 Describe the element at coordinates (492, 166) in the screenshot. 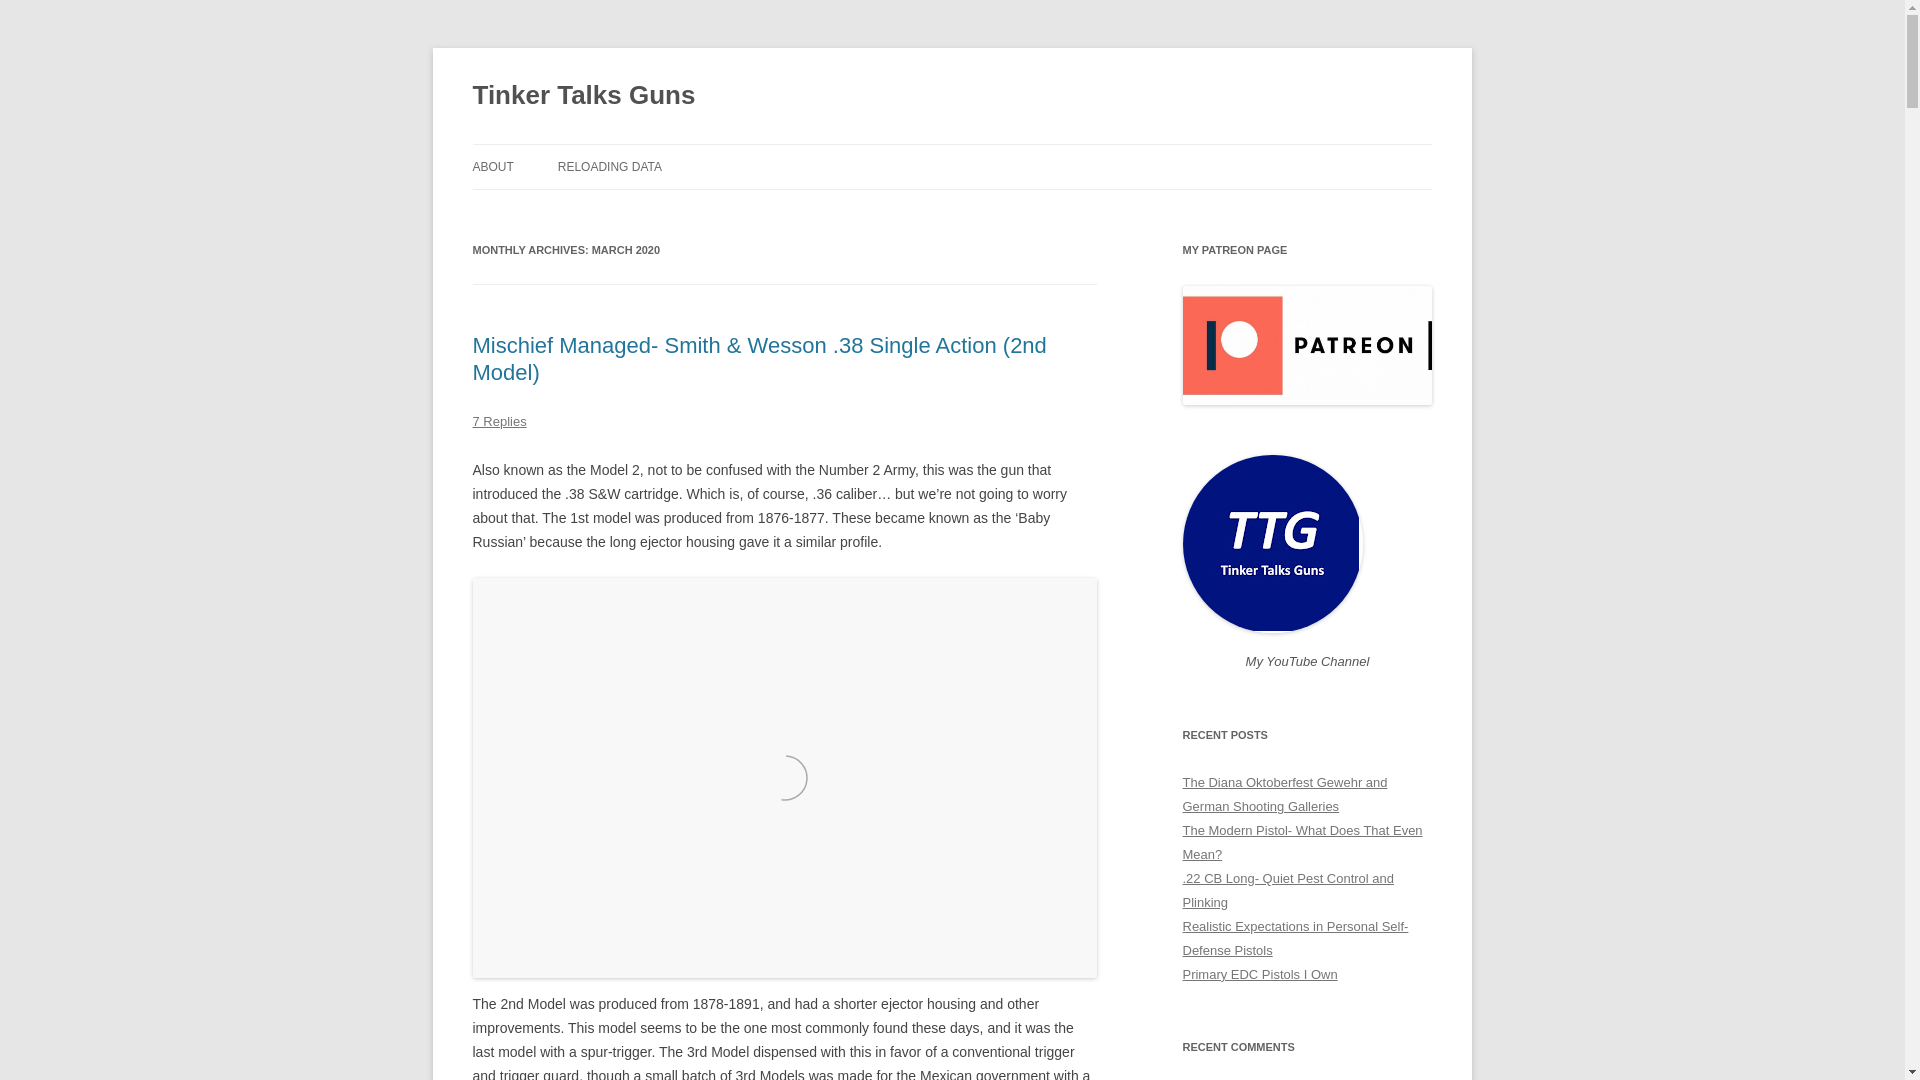

I see `ABOUT` at that location.